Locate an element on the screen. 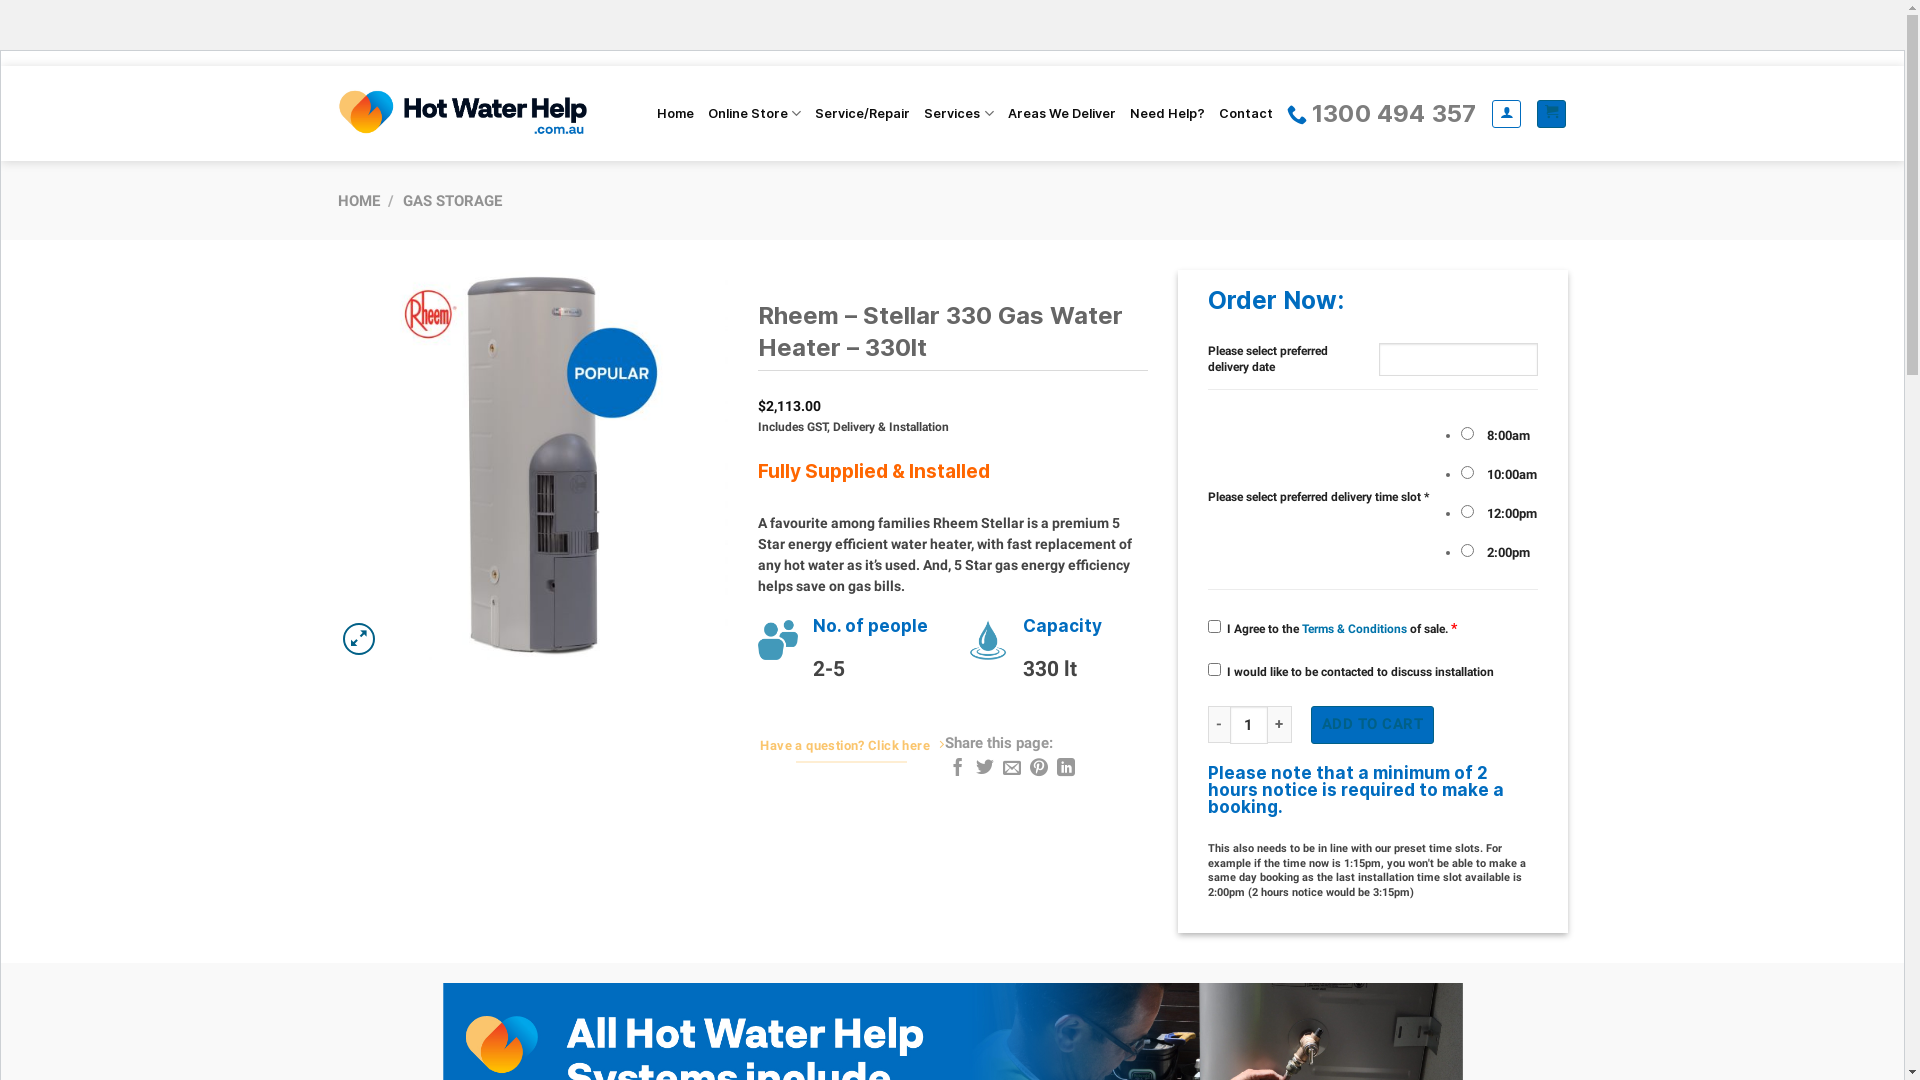  Share on Facebook is located at coordinates (958, 768).